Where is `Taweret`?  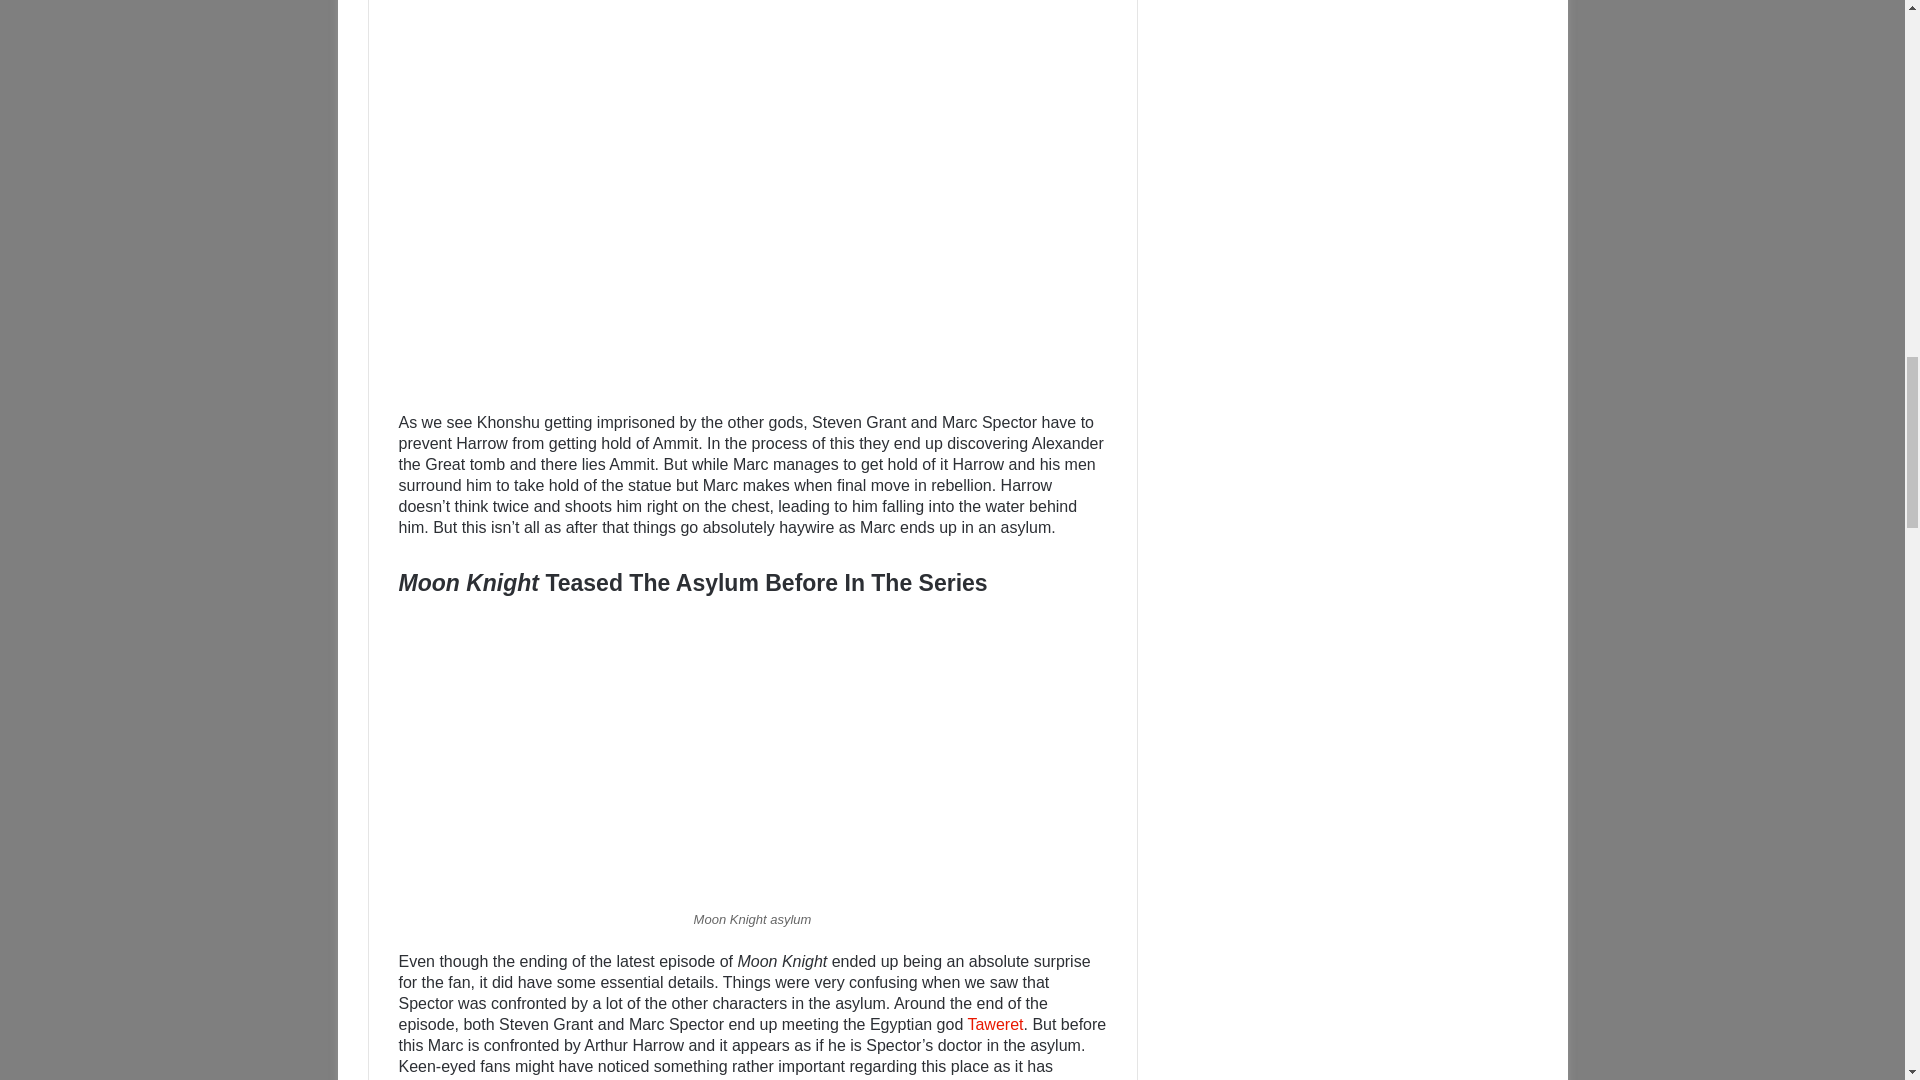 Taweret is located at coordinates (995, 1024).